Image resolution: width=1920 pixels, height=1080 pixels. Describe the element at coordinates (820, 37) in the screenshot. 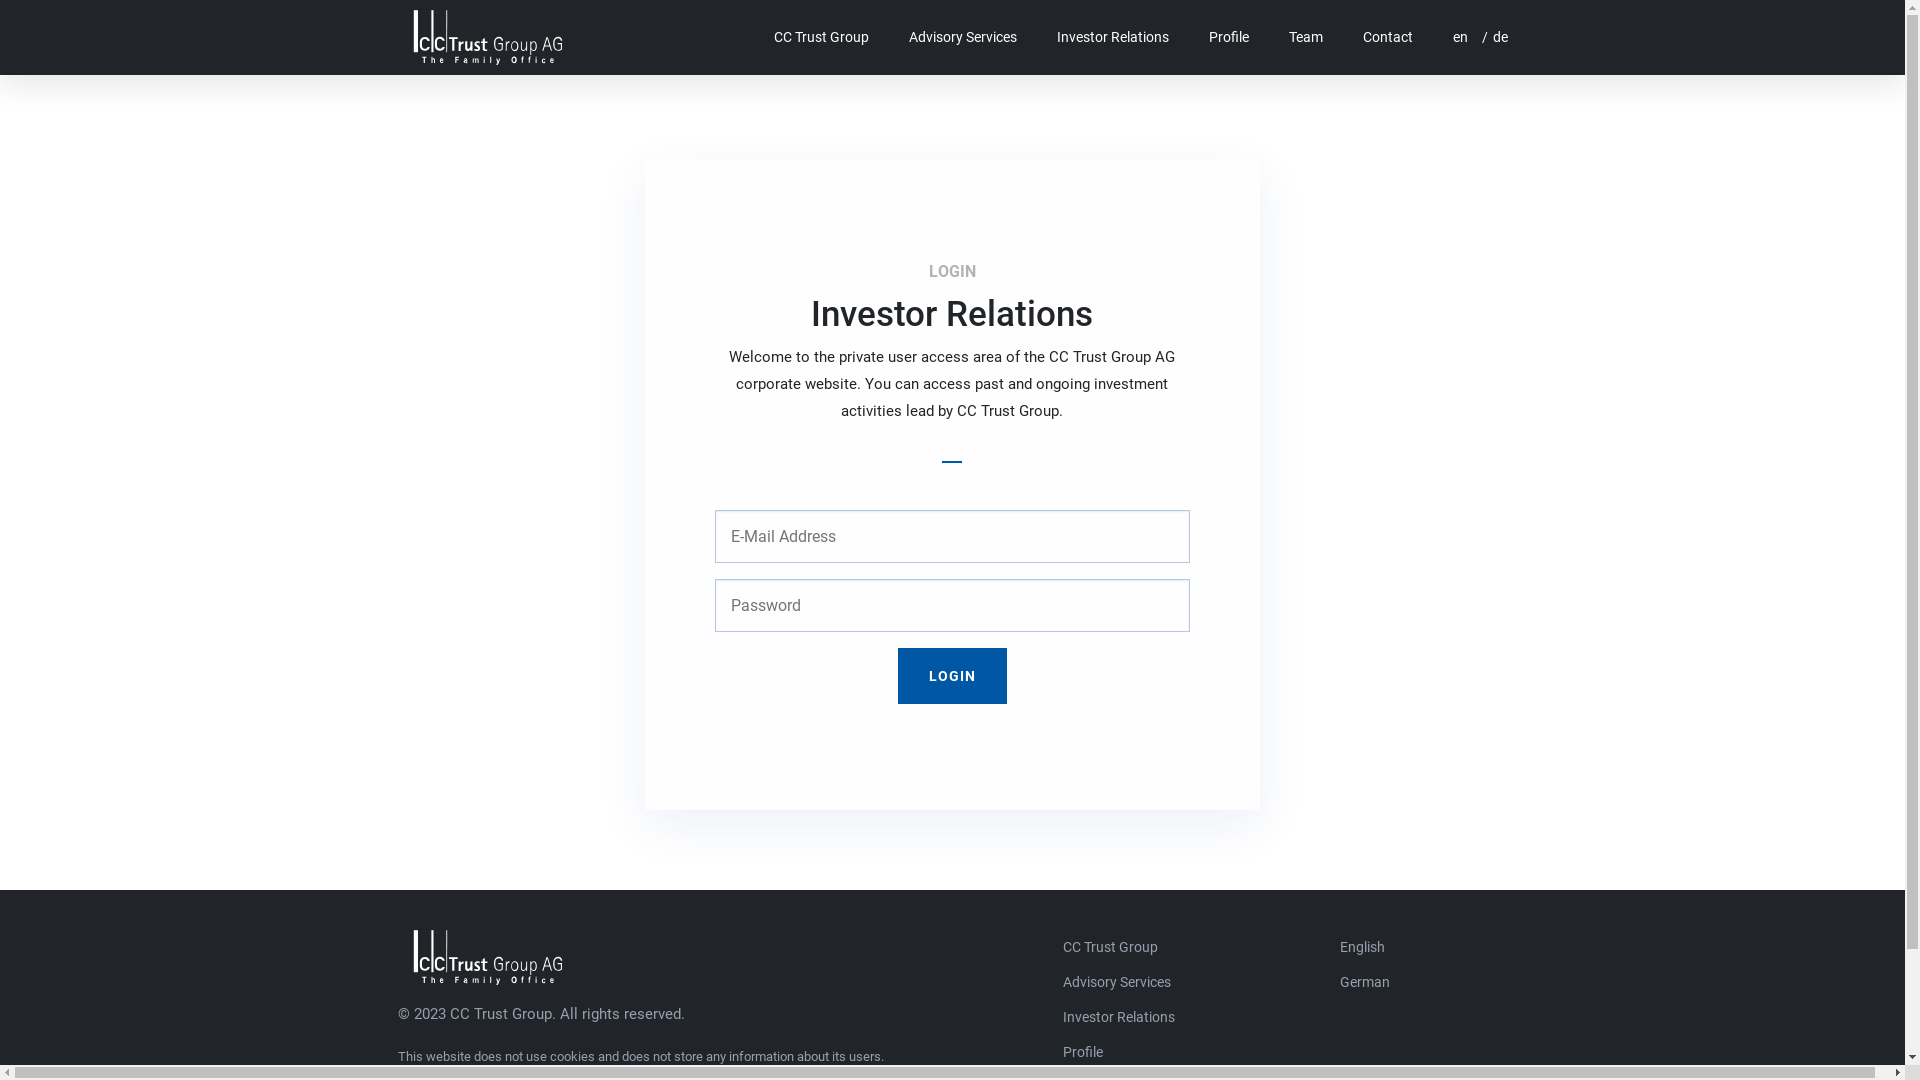

I see `CC Trust Group` at that location.